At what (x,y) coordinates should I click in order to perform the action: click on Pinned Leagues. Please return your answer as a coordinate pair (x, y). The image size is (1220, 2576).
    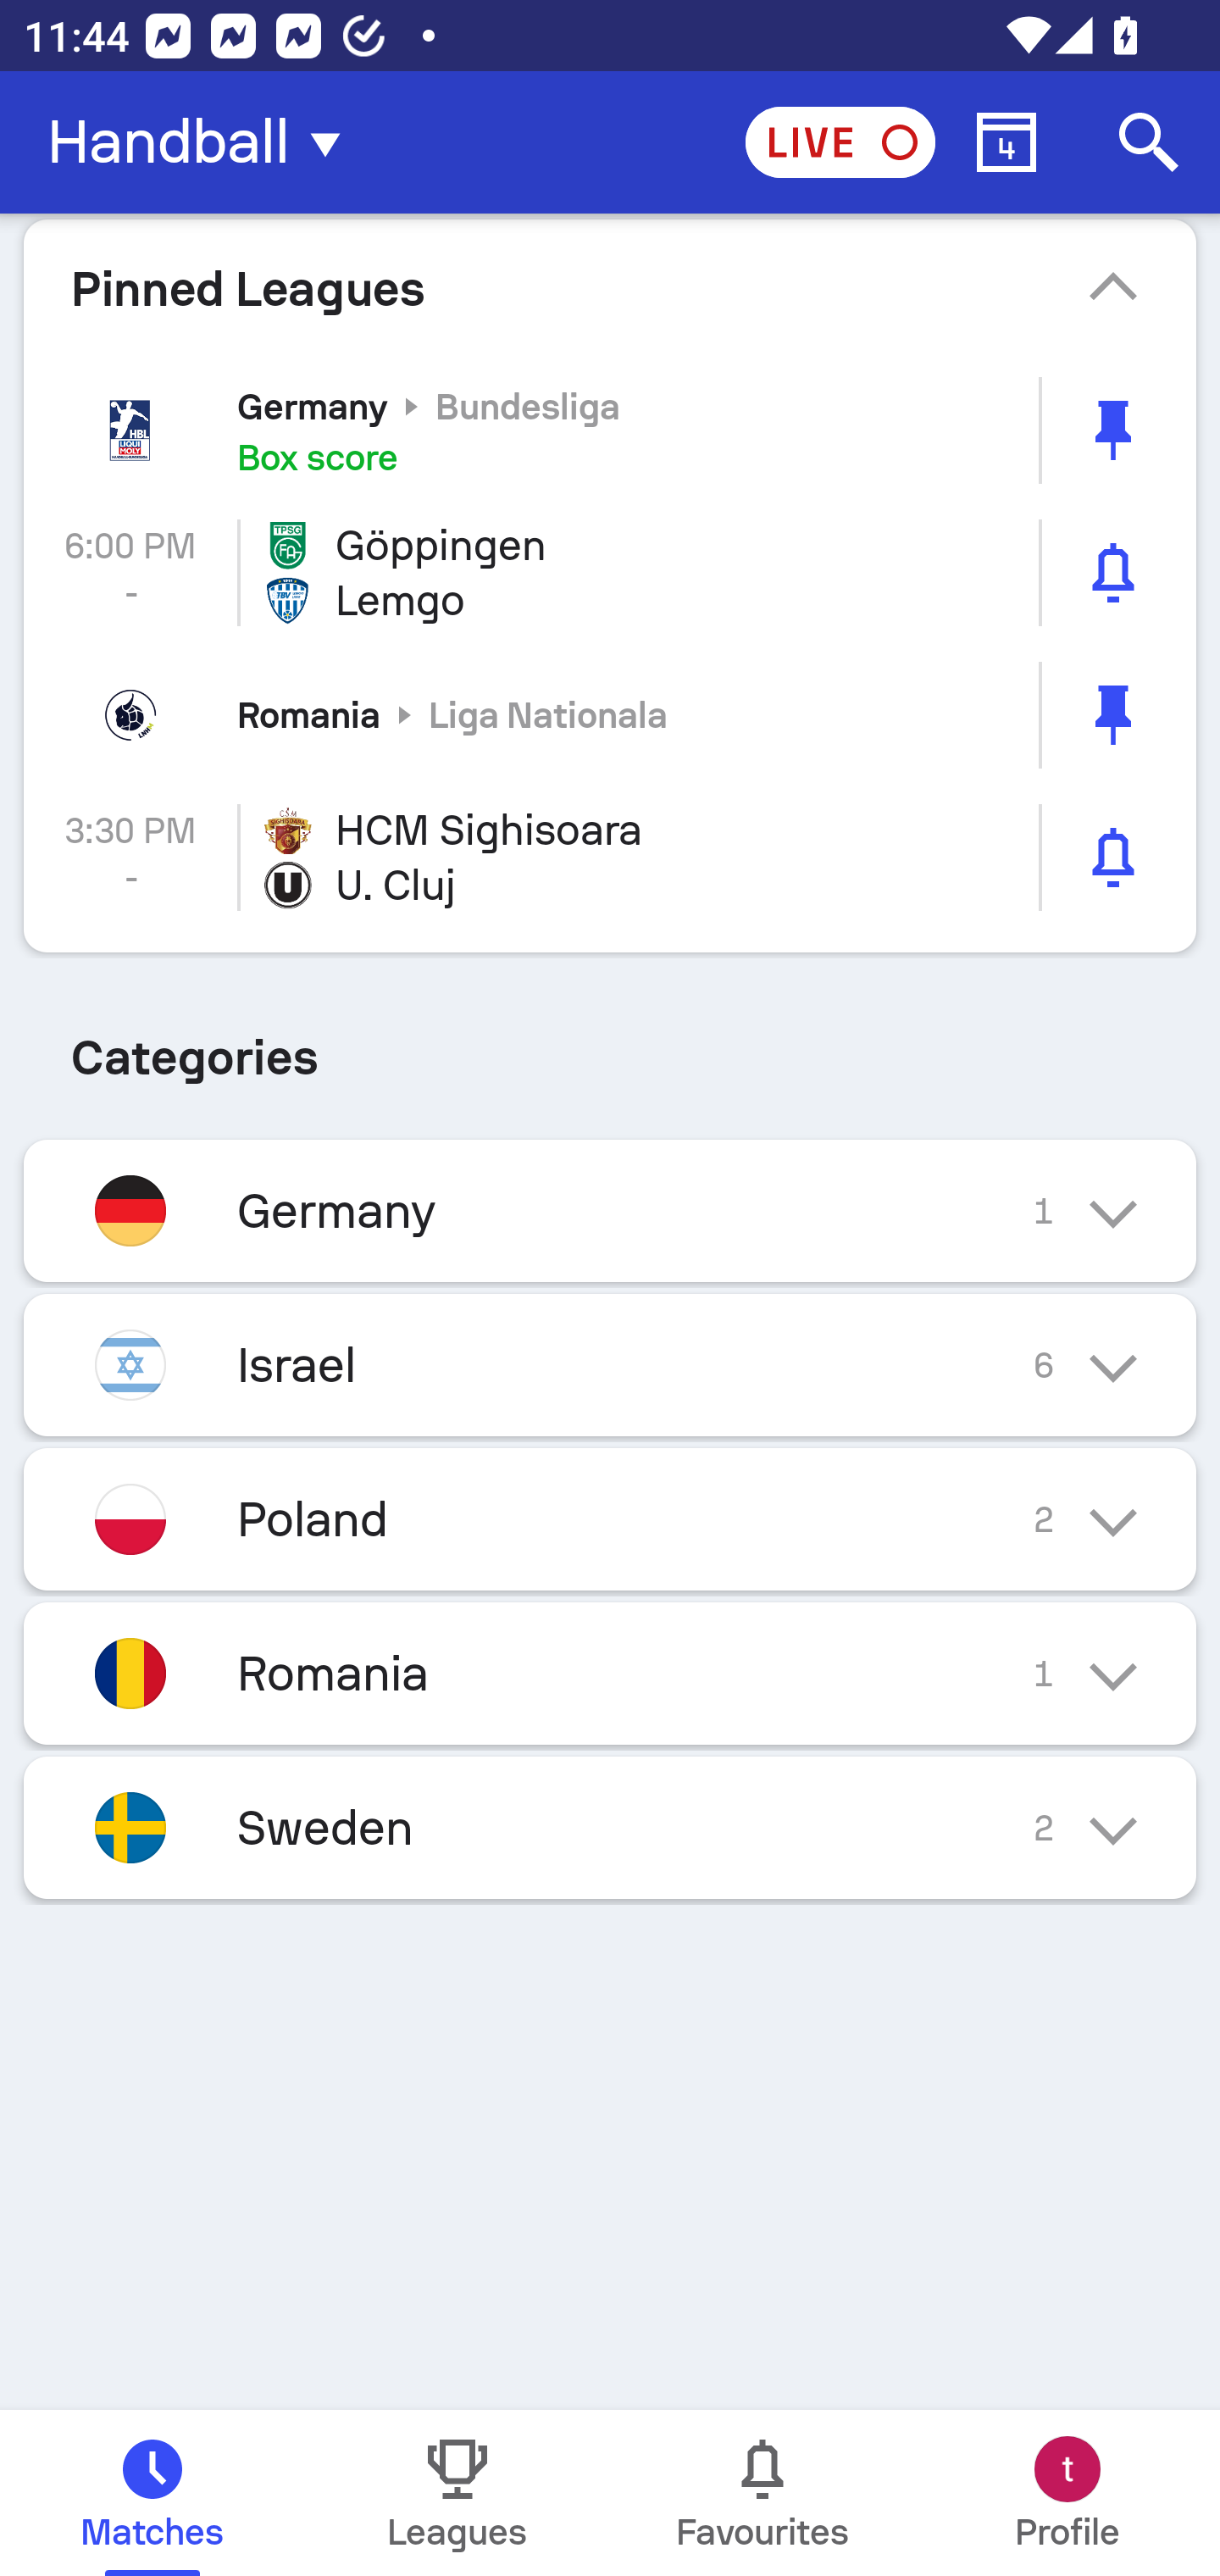
    Looking at the image, I should click on (610, 288).